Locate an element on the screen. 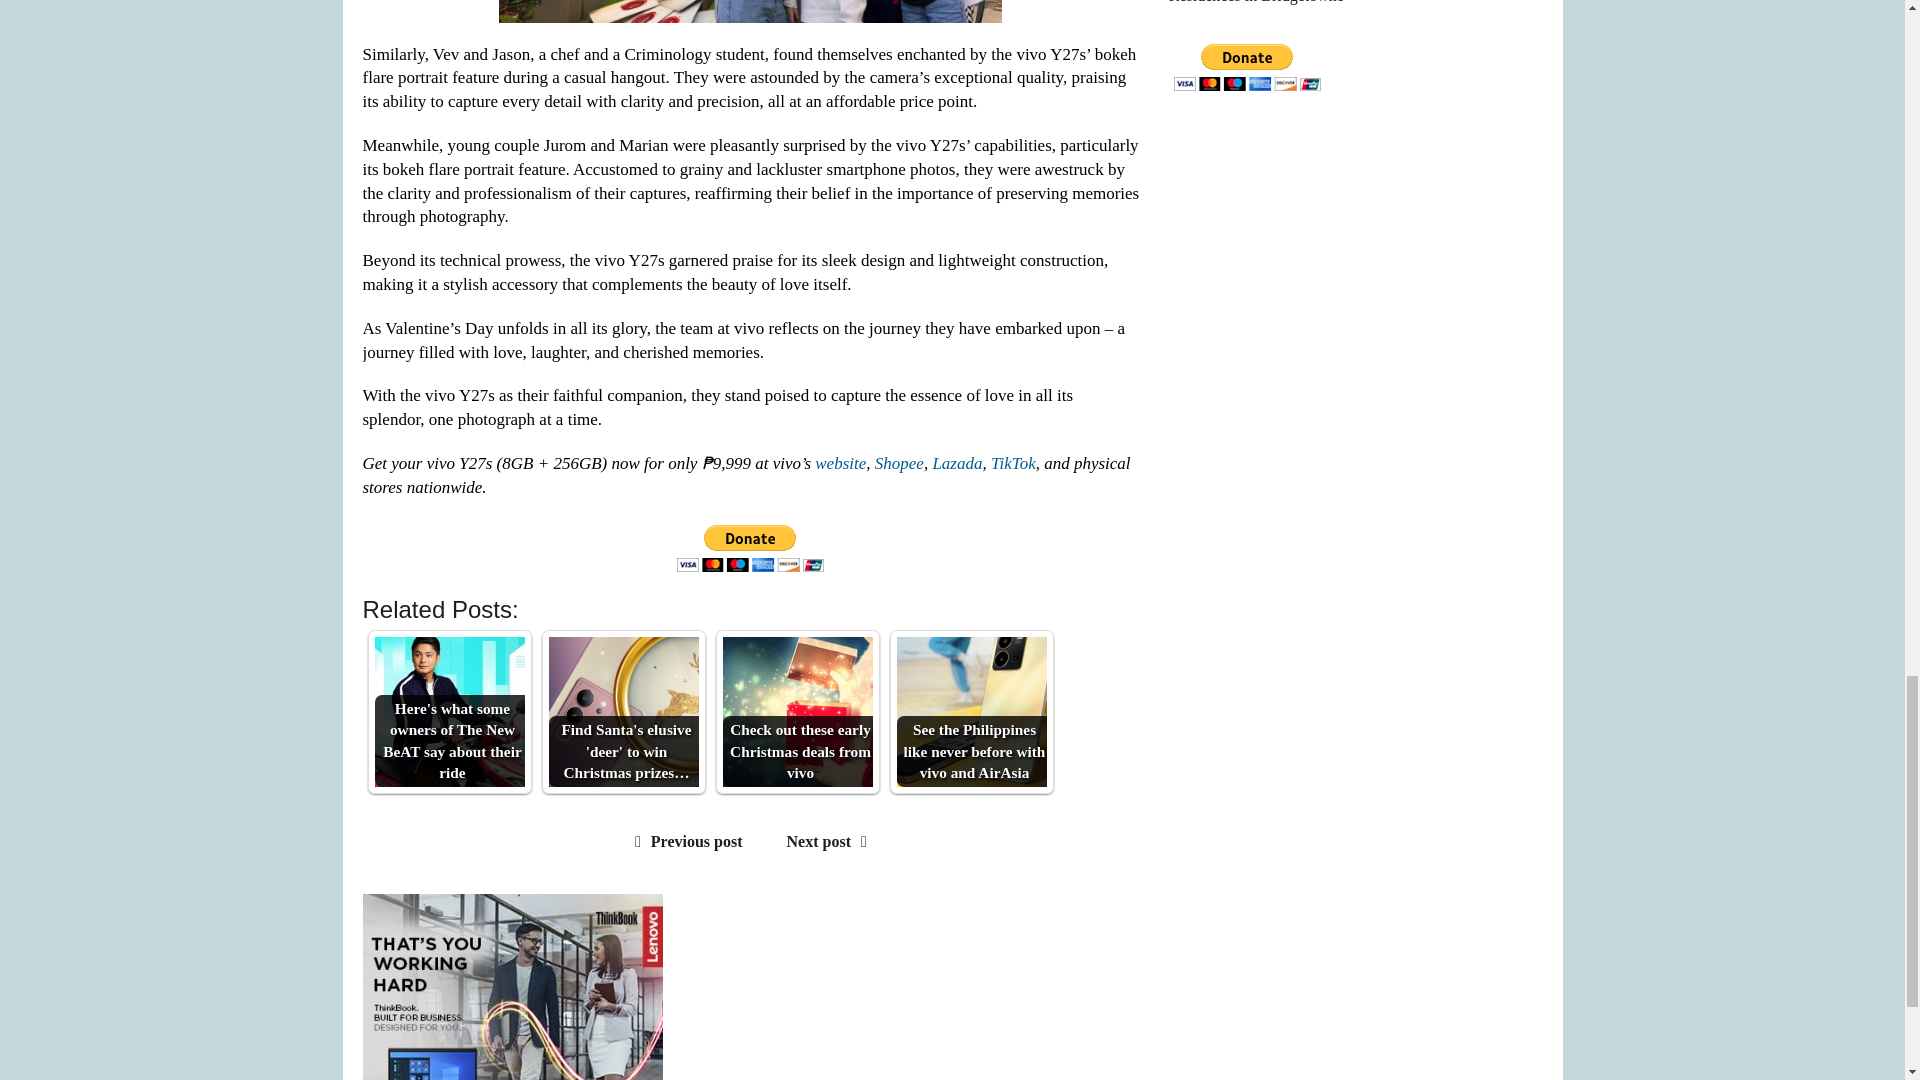 The height and width of the screenshot is (1080, 1920). Check out these early Christmas deals from vivo is located at coordinates (796, 712).